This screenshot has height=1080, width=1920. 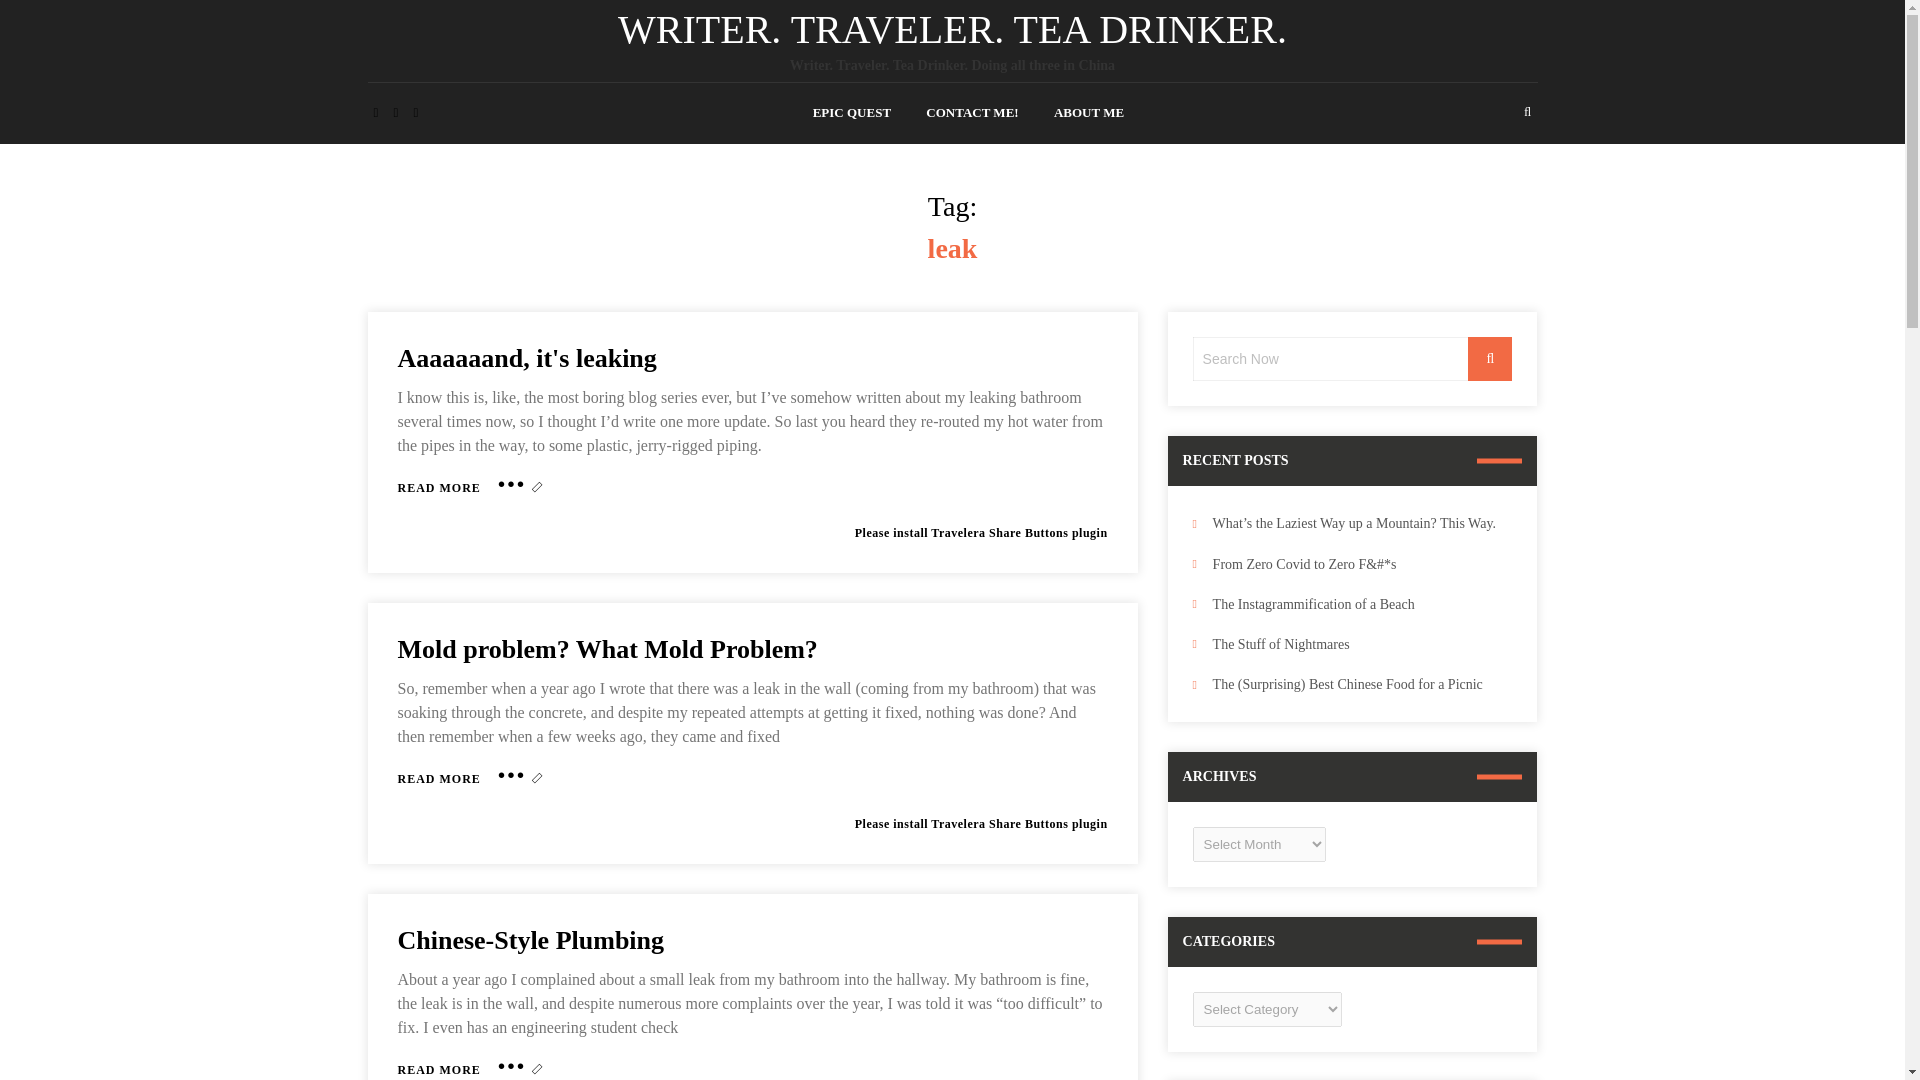 I want to click on Chinese-Style Plumbing, so click(x=1088, y=112).